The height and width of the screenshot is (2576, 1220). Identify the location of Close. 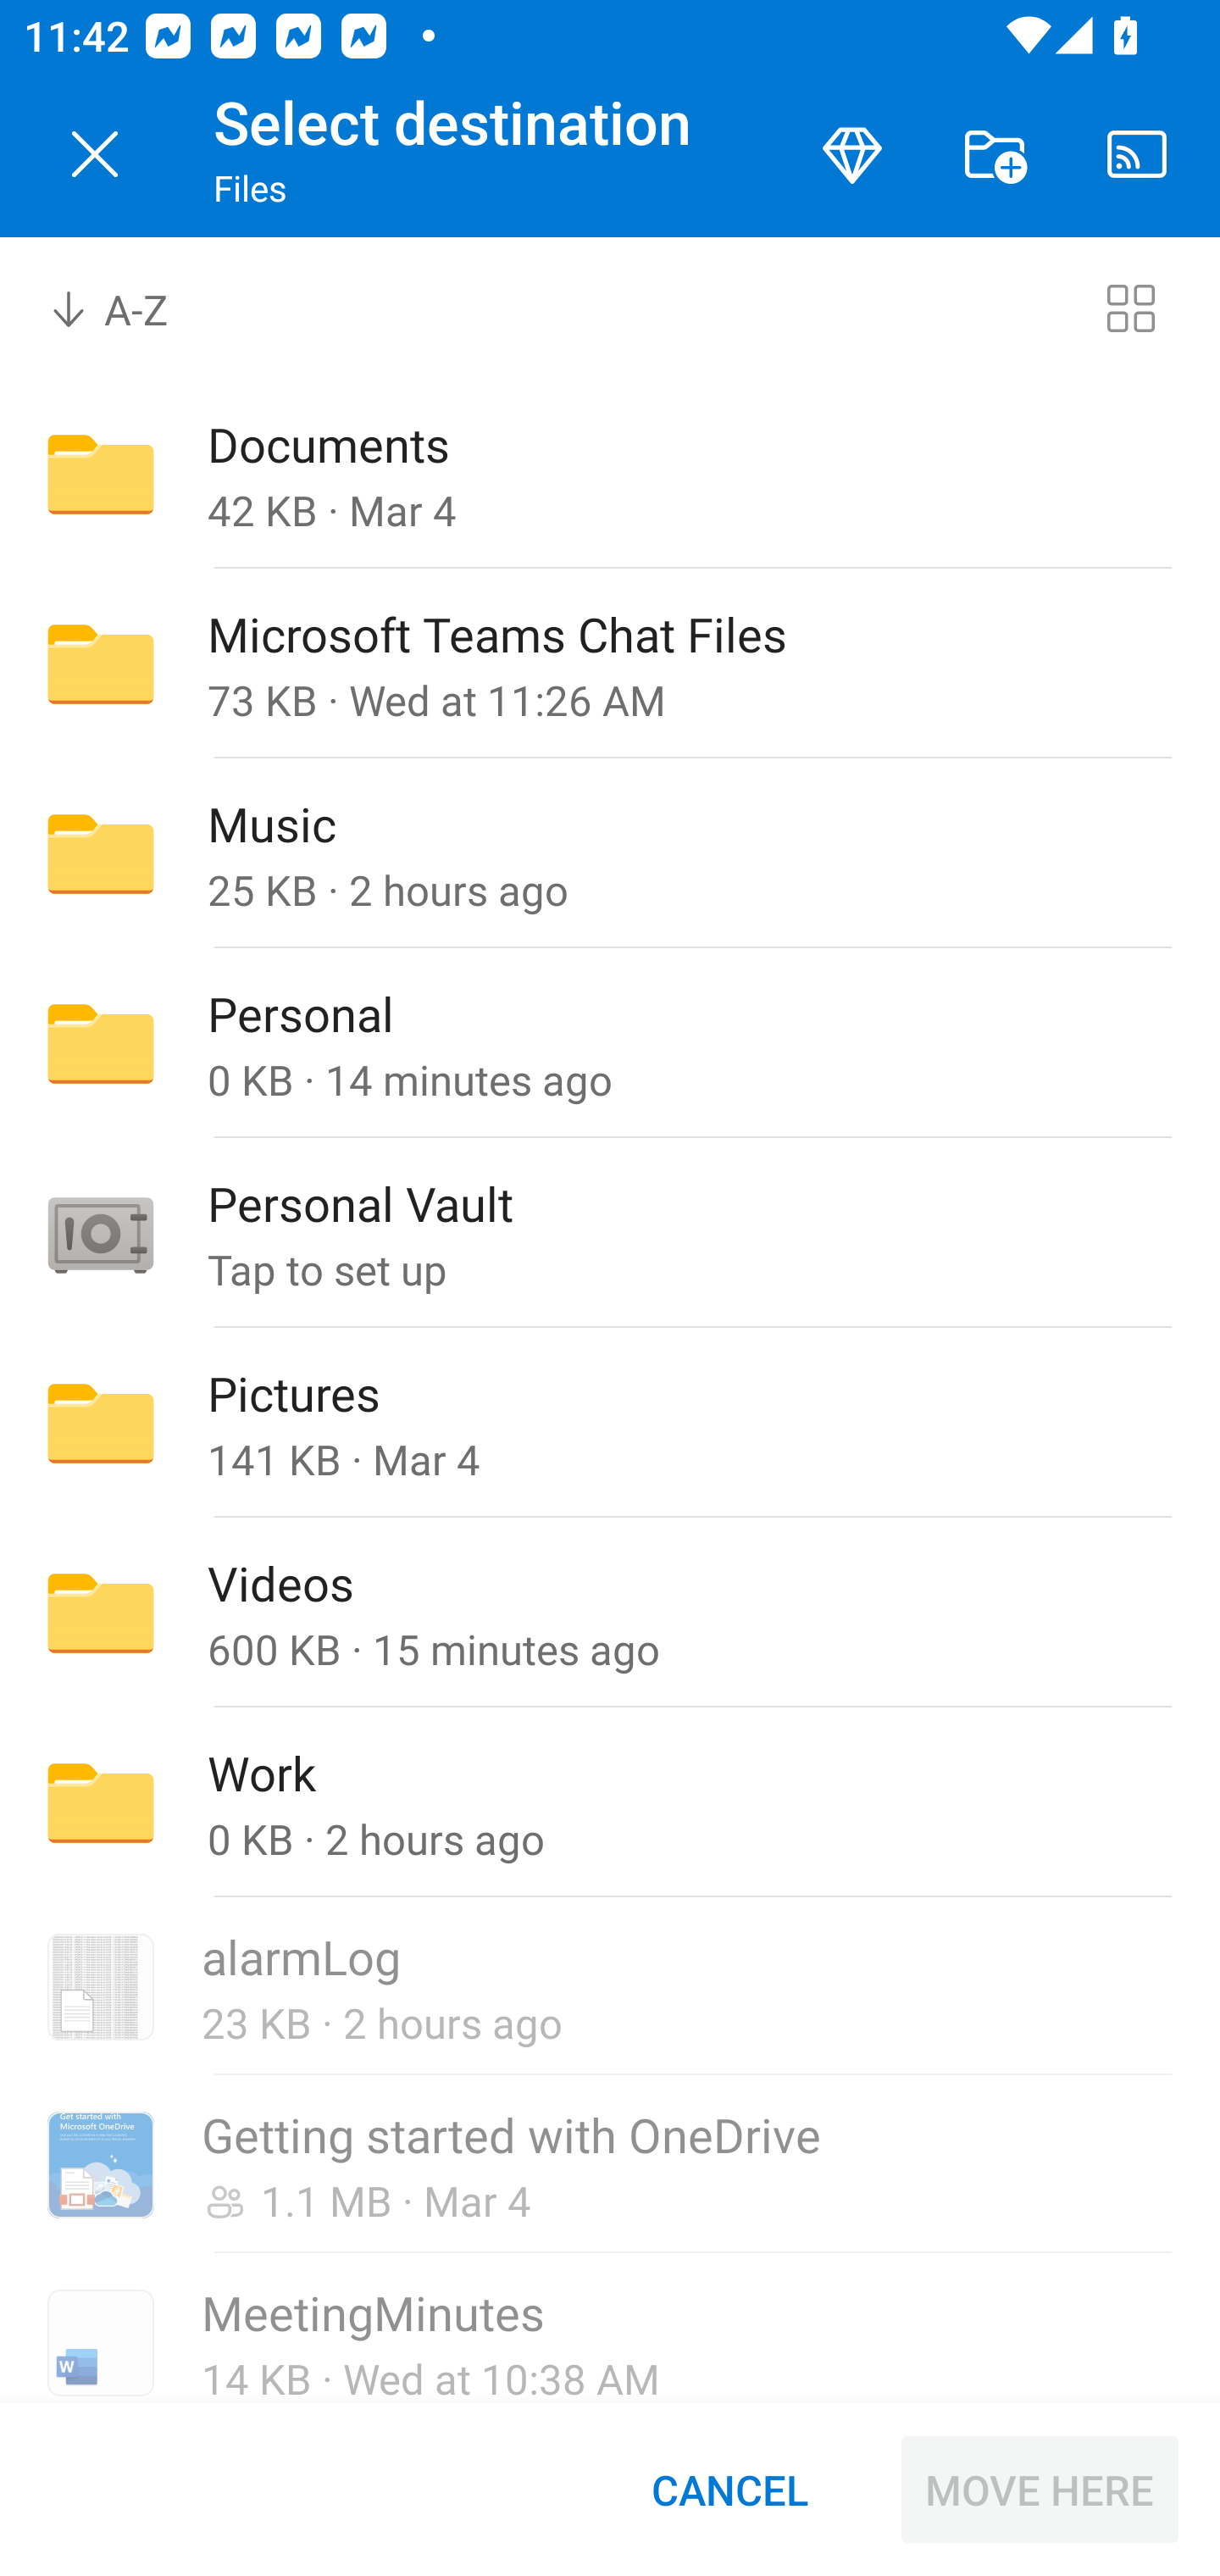
(95, 154).